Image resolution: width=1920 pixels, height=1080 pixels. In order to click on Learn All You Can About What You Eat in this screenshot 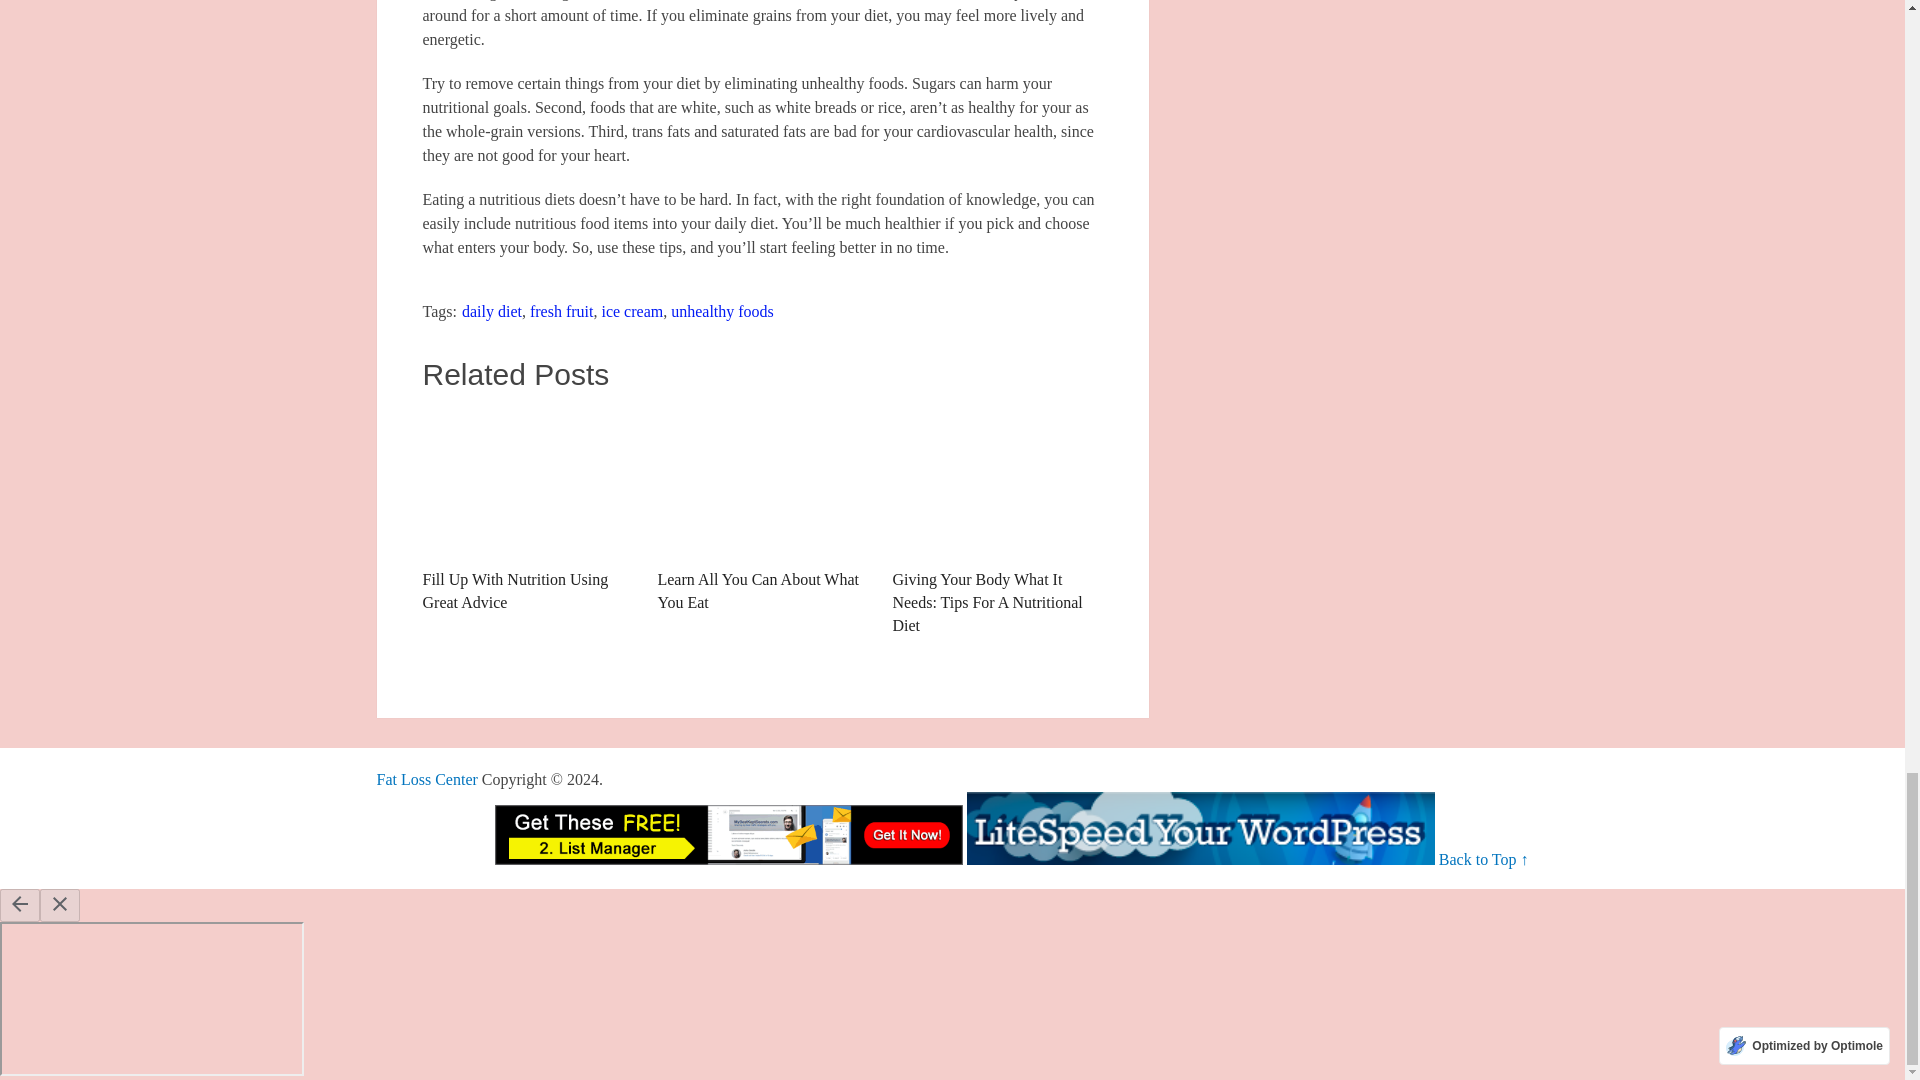, I will do `click(762, 511)`.